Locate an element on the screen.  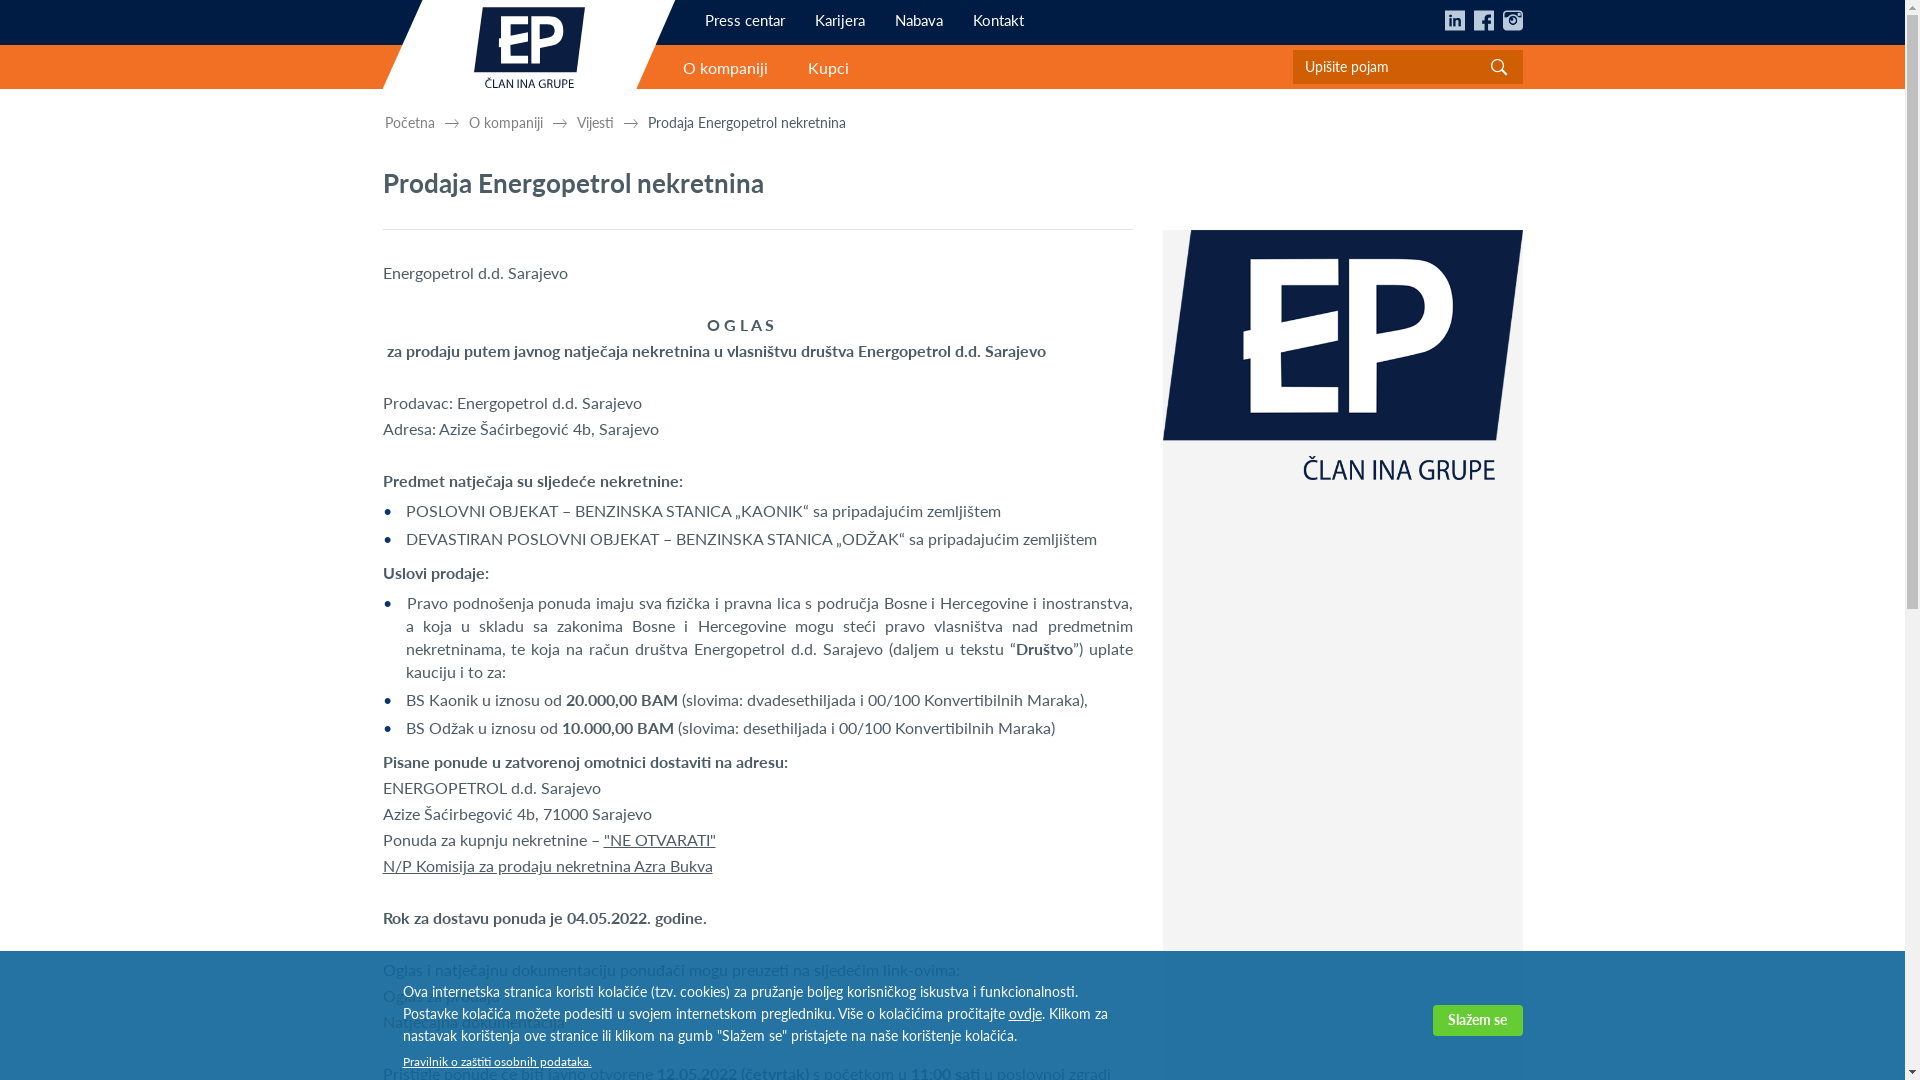
Kontakt is located at coordinates (998, 20).